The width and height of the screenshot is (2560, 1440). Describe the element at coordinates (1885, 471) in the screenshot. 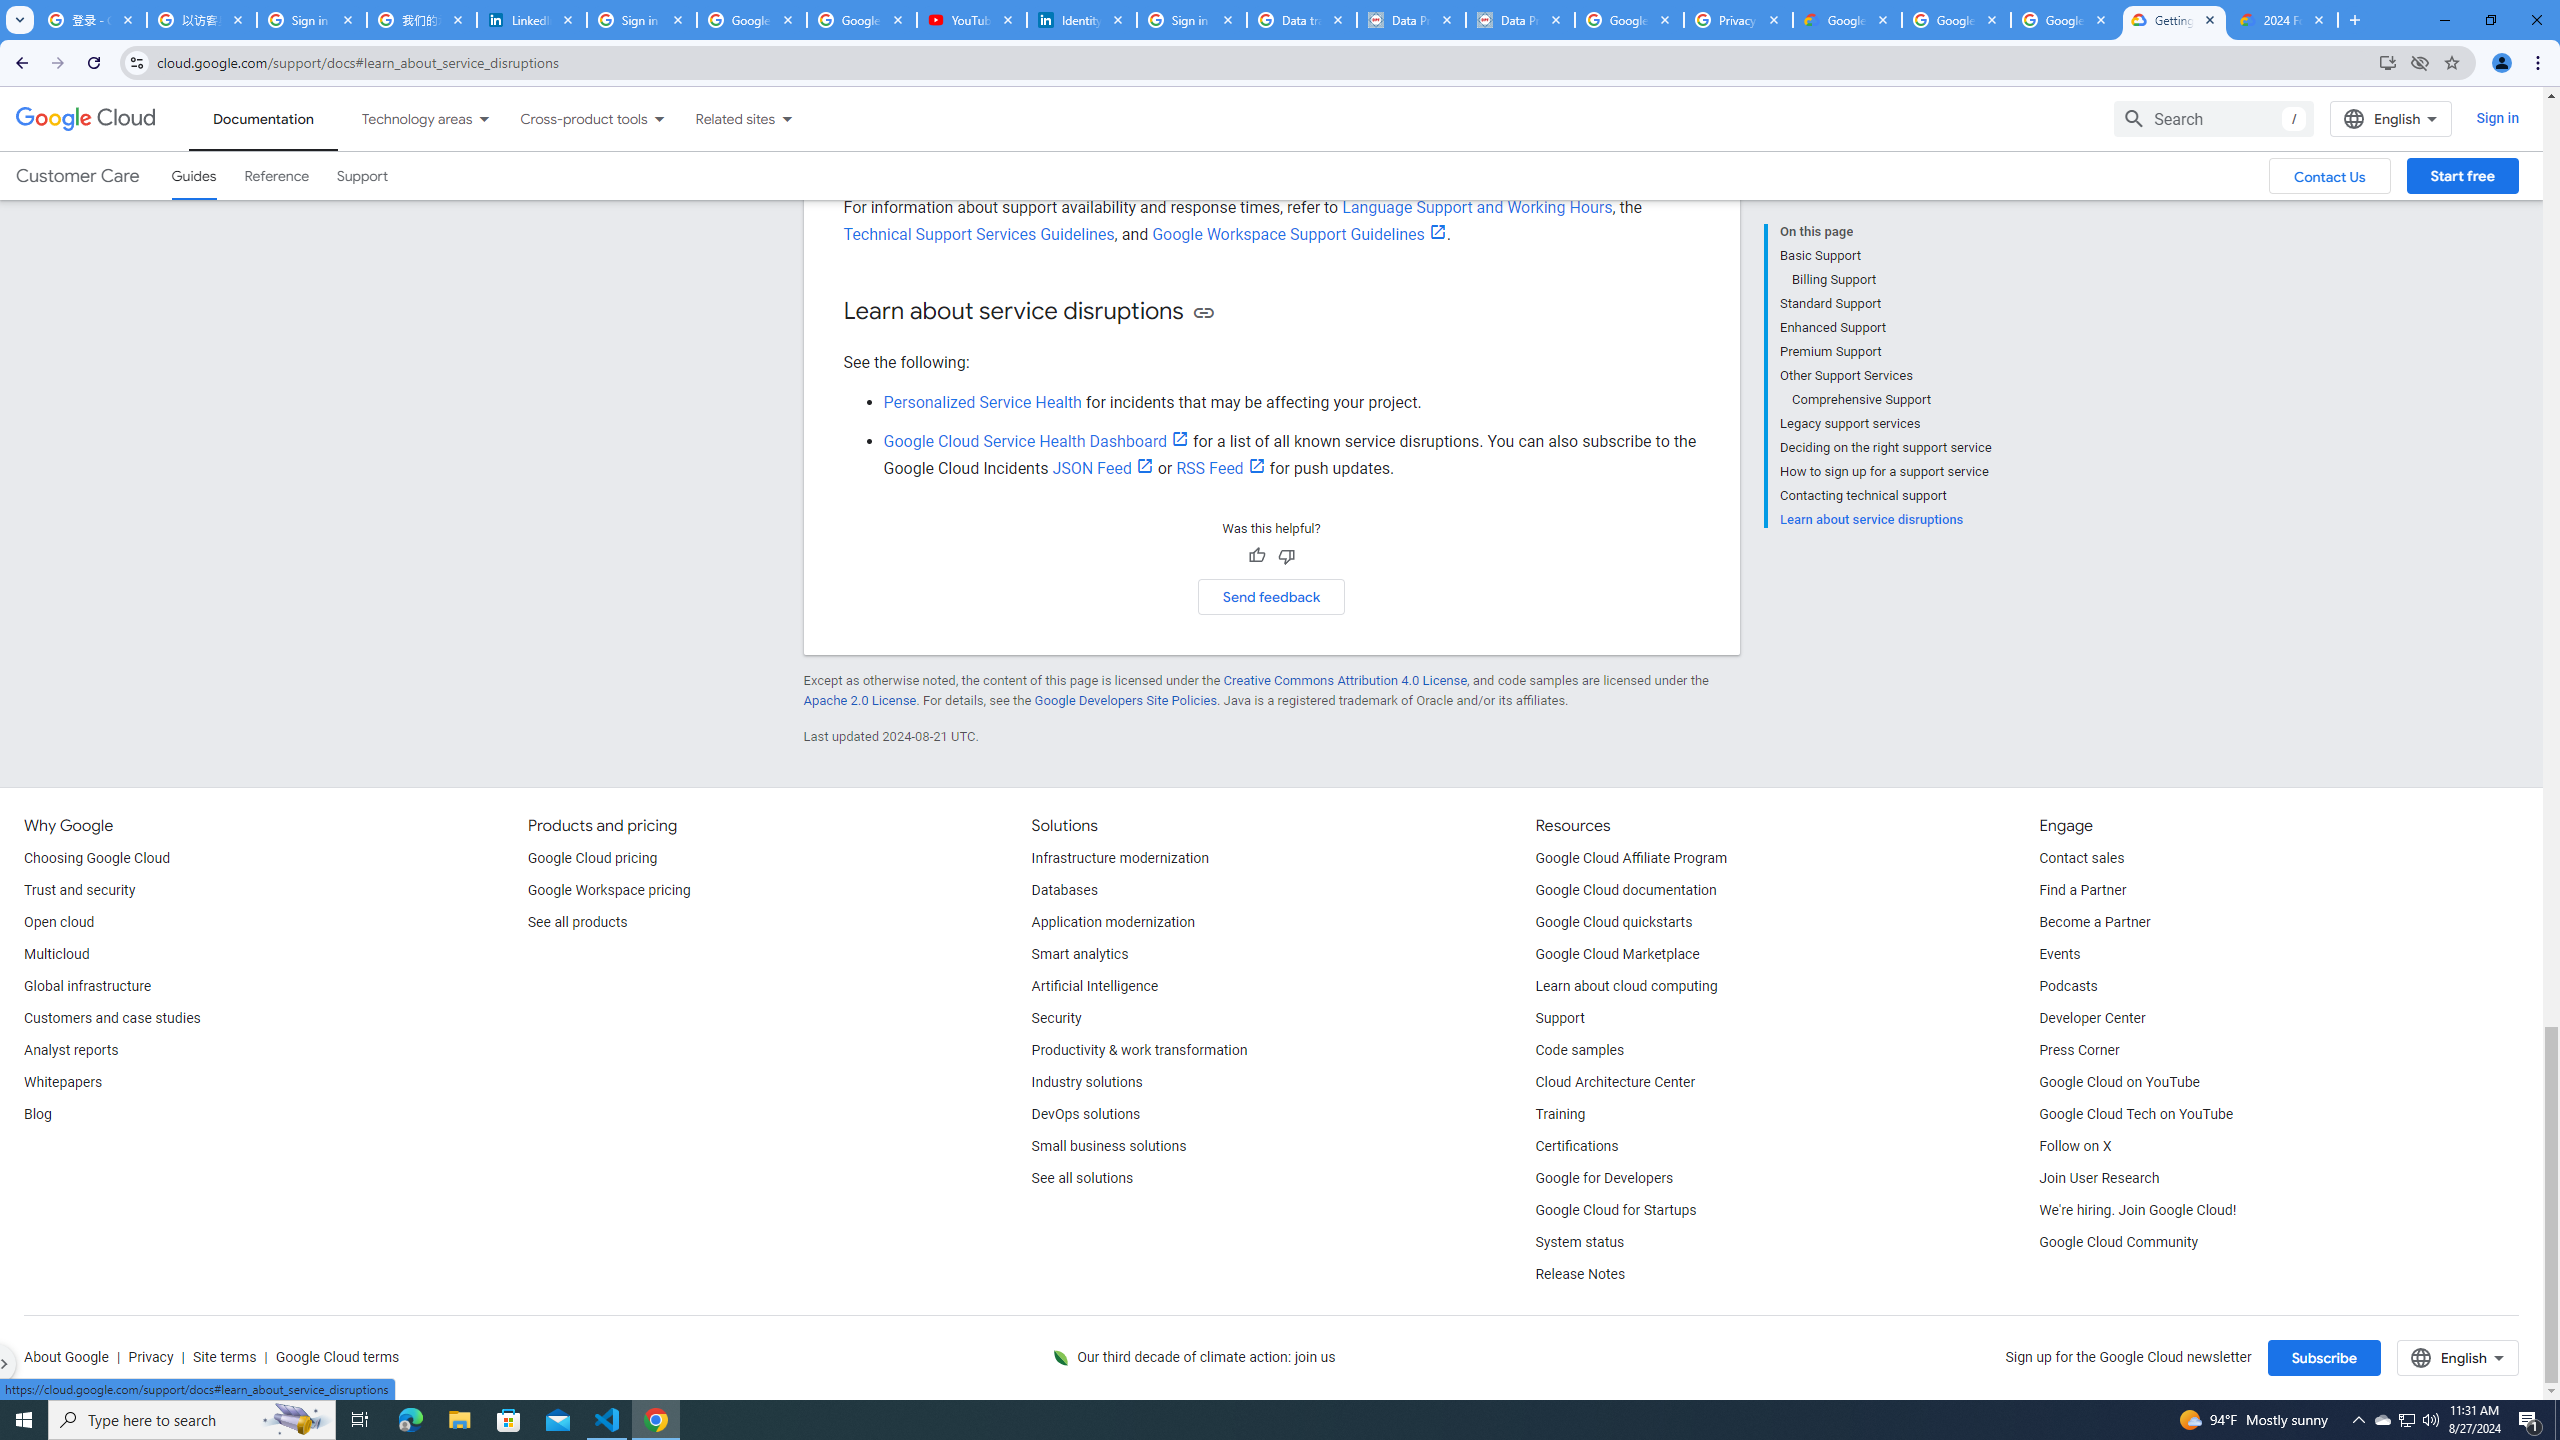

I see `How to sign up for a support service` at that location.